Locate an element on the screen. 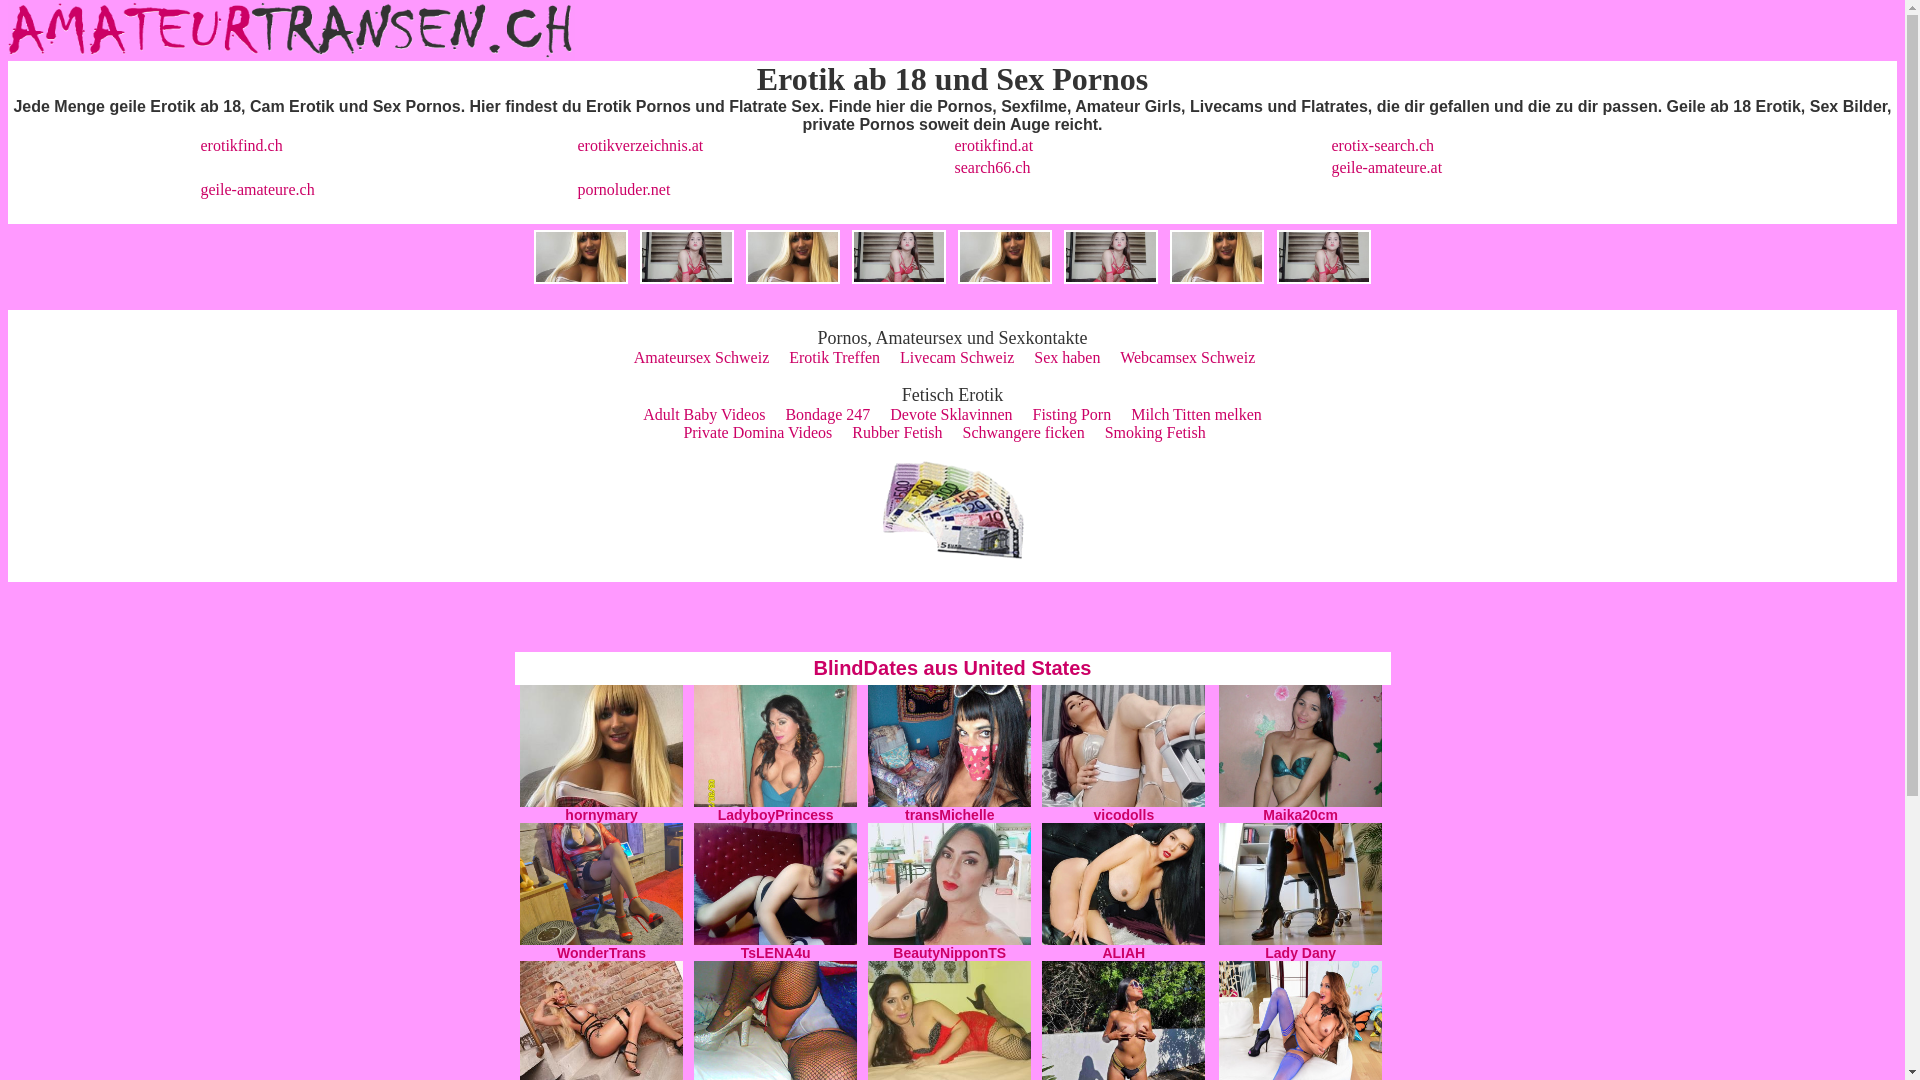 The width and height of the screenshot is (1920, 1080). erotikverzeichnis.at is located at coordinates (641, 146).